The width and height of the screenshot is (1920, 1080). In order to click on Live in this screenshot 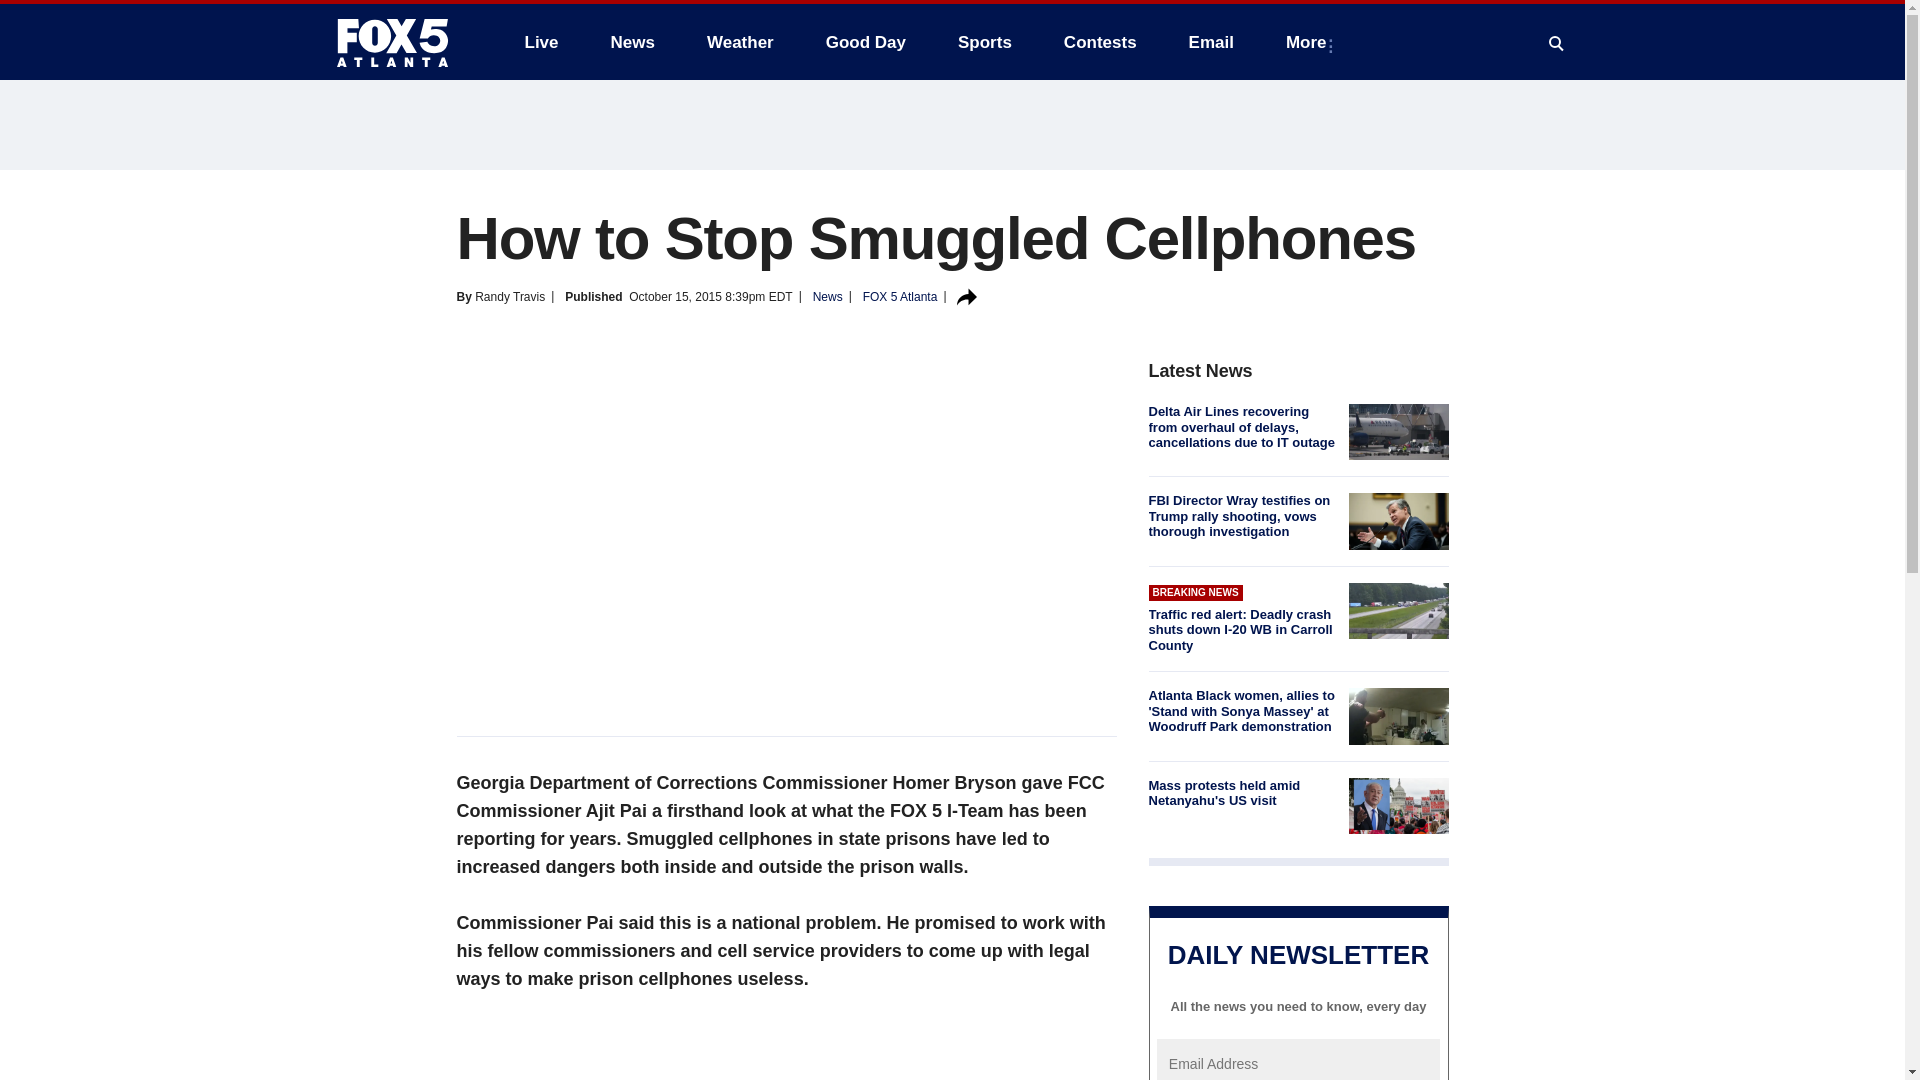, I will do `click(541, 42)`.